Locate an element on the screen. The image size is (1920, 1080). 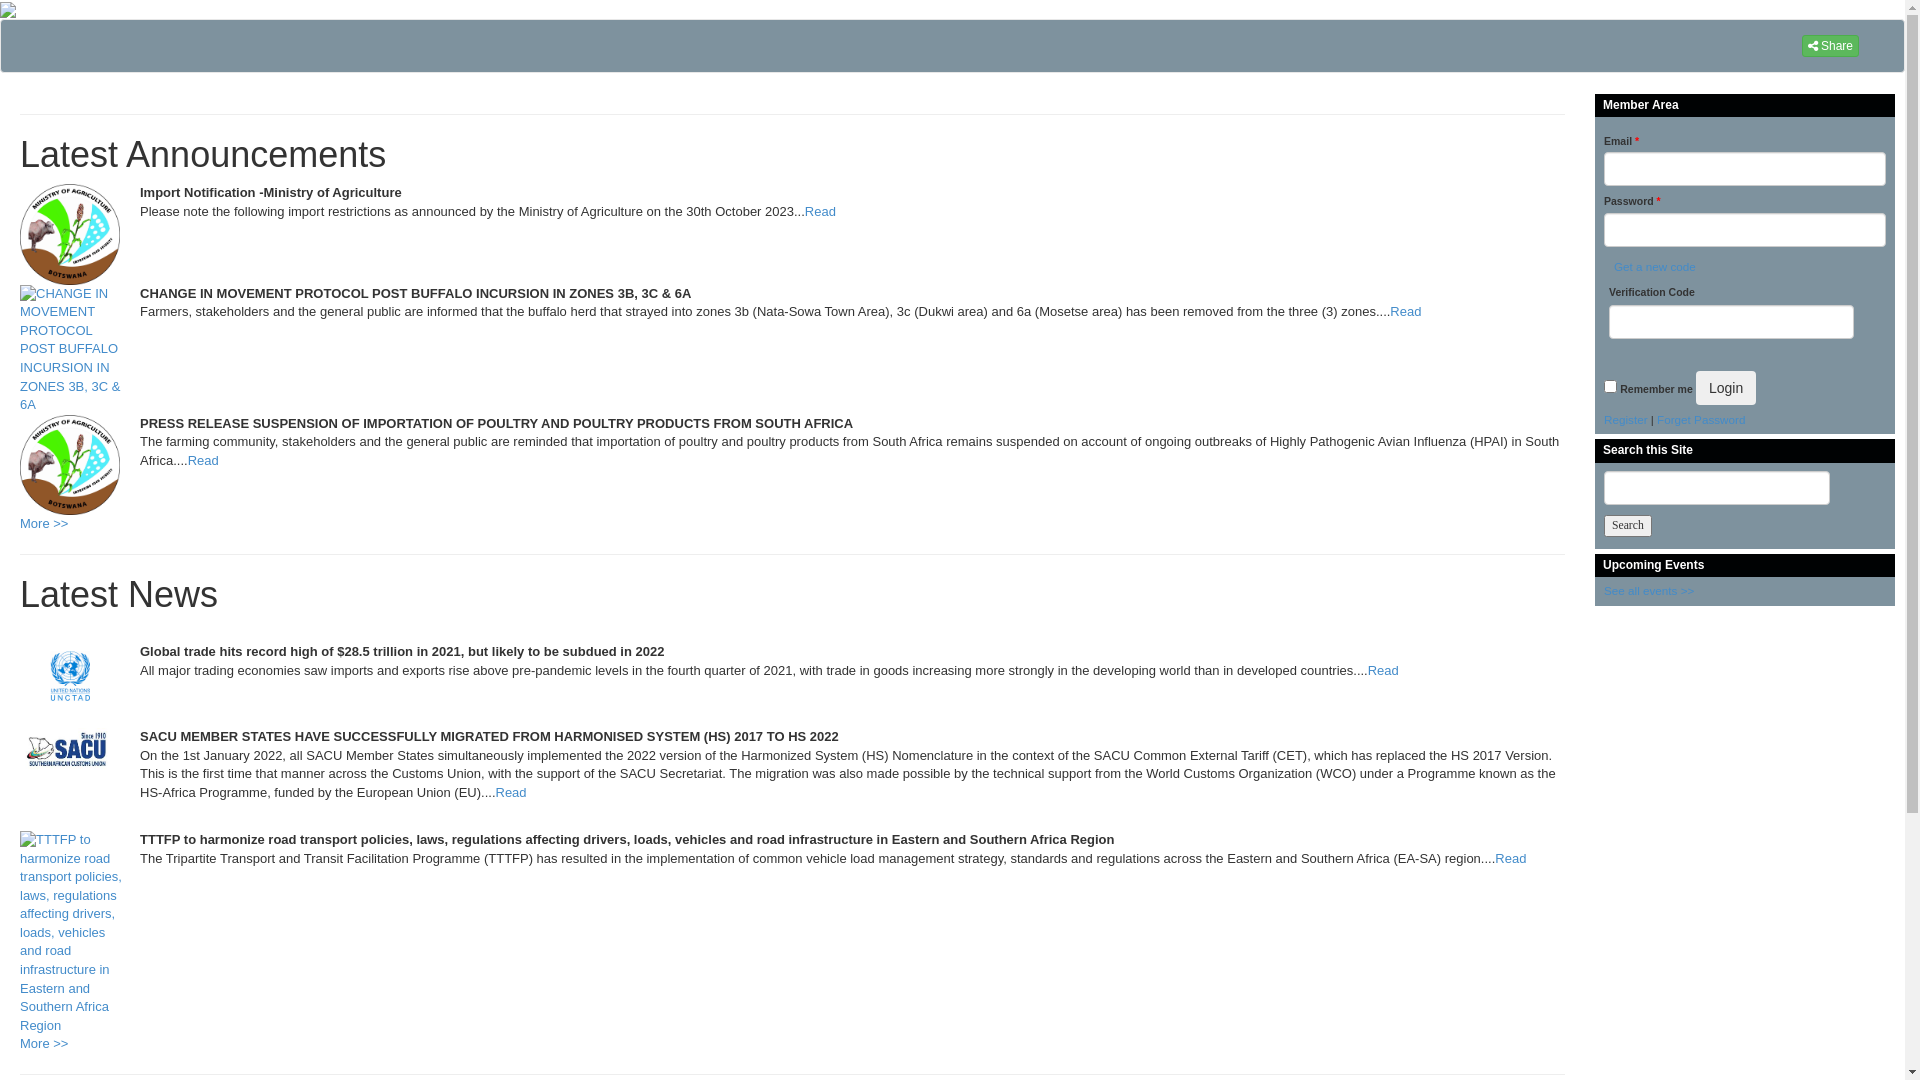
See all events >> is located at coordinates (1649, 590).